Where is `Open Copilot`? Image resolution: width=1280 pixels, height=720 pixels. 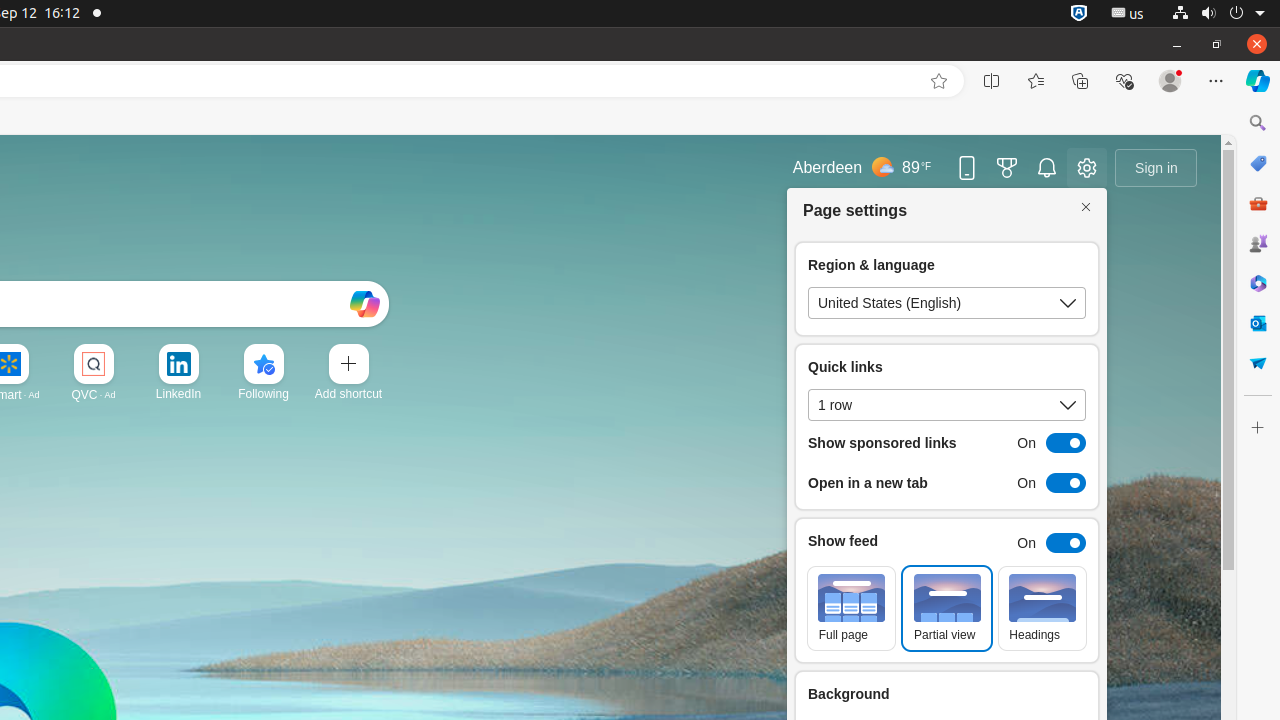 Open Copilot is located at coordinates (364, 304).